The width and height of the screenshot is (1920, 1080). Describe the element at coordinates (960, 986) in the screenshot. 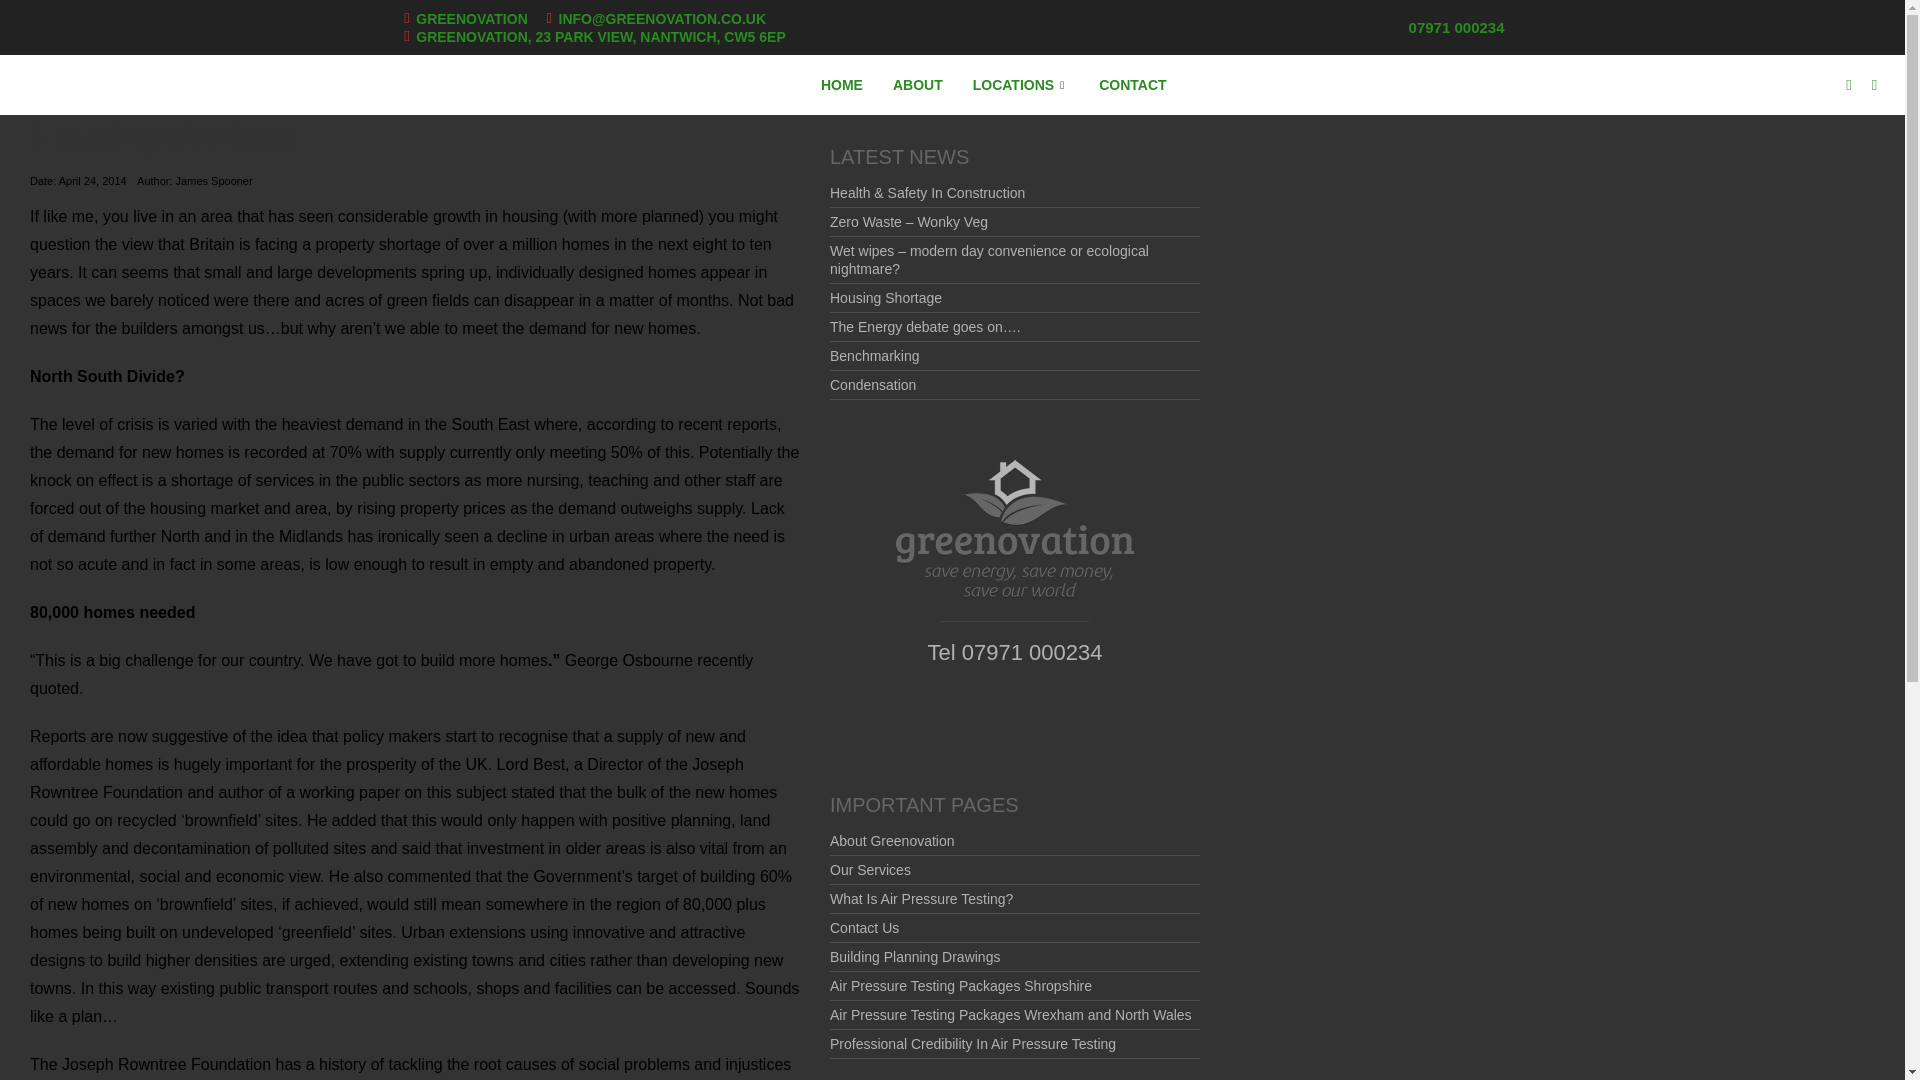

I see `Read About Our Shropshire Service` at that location.